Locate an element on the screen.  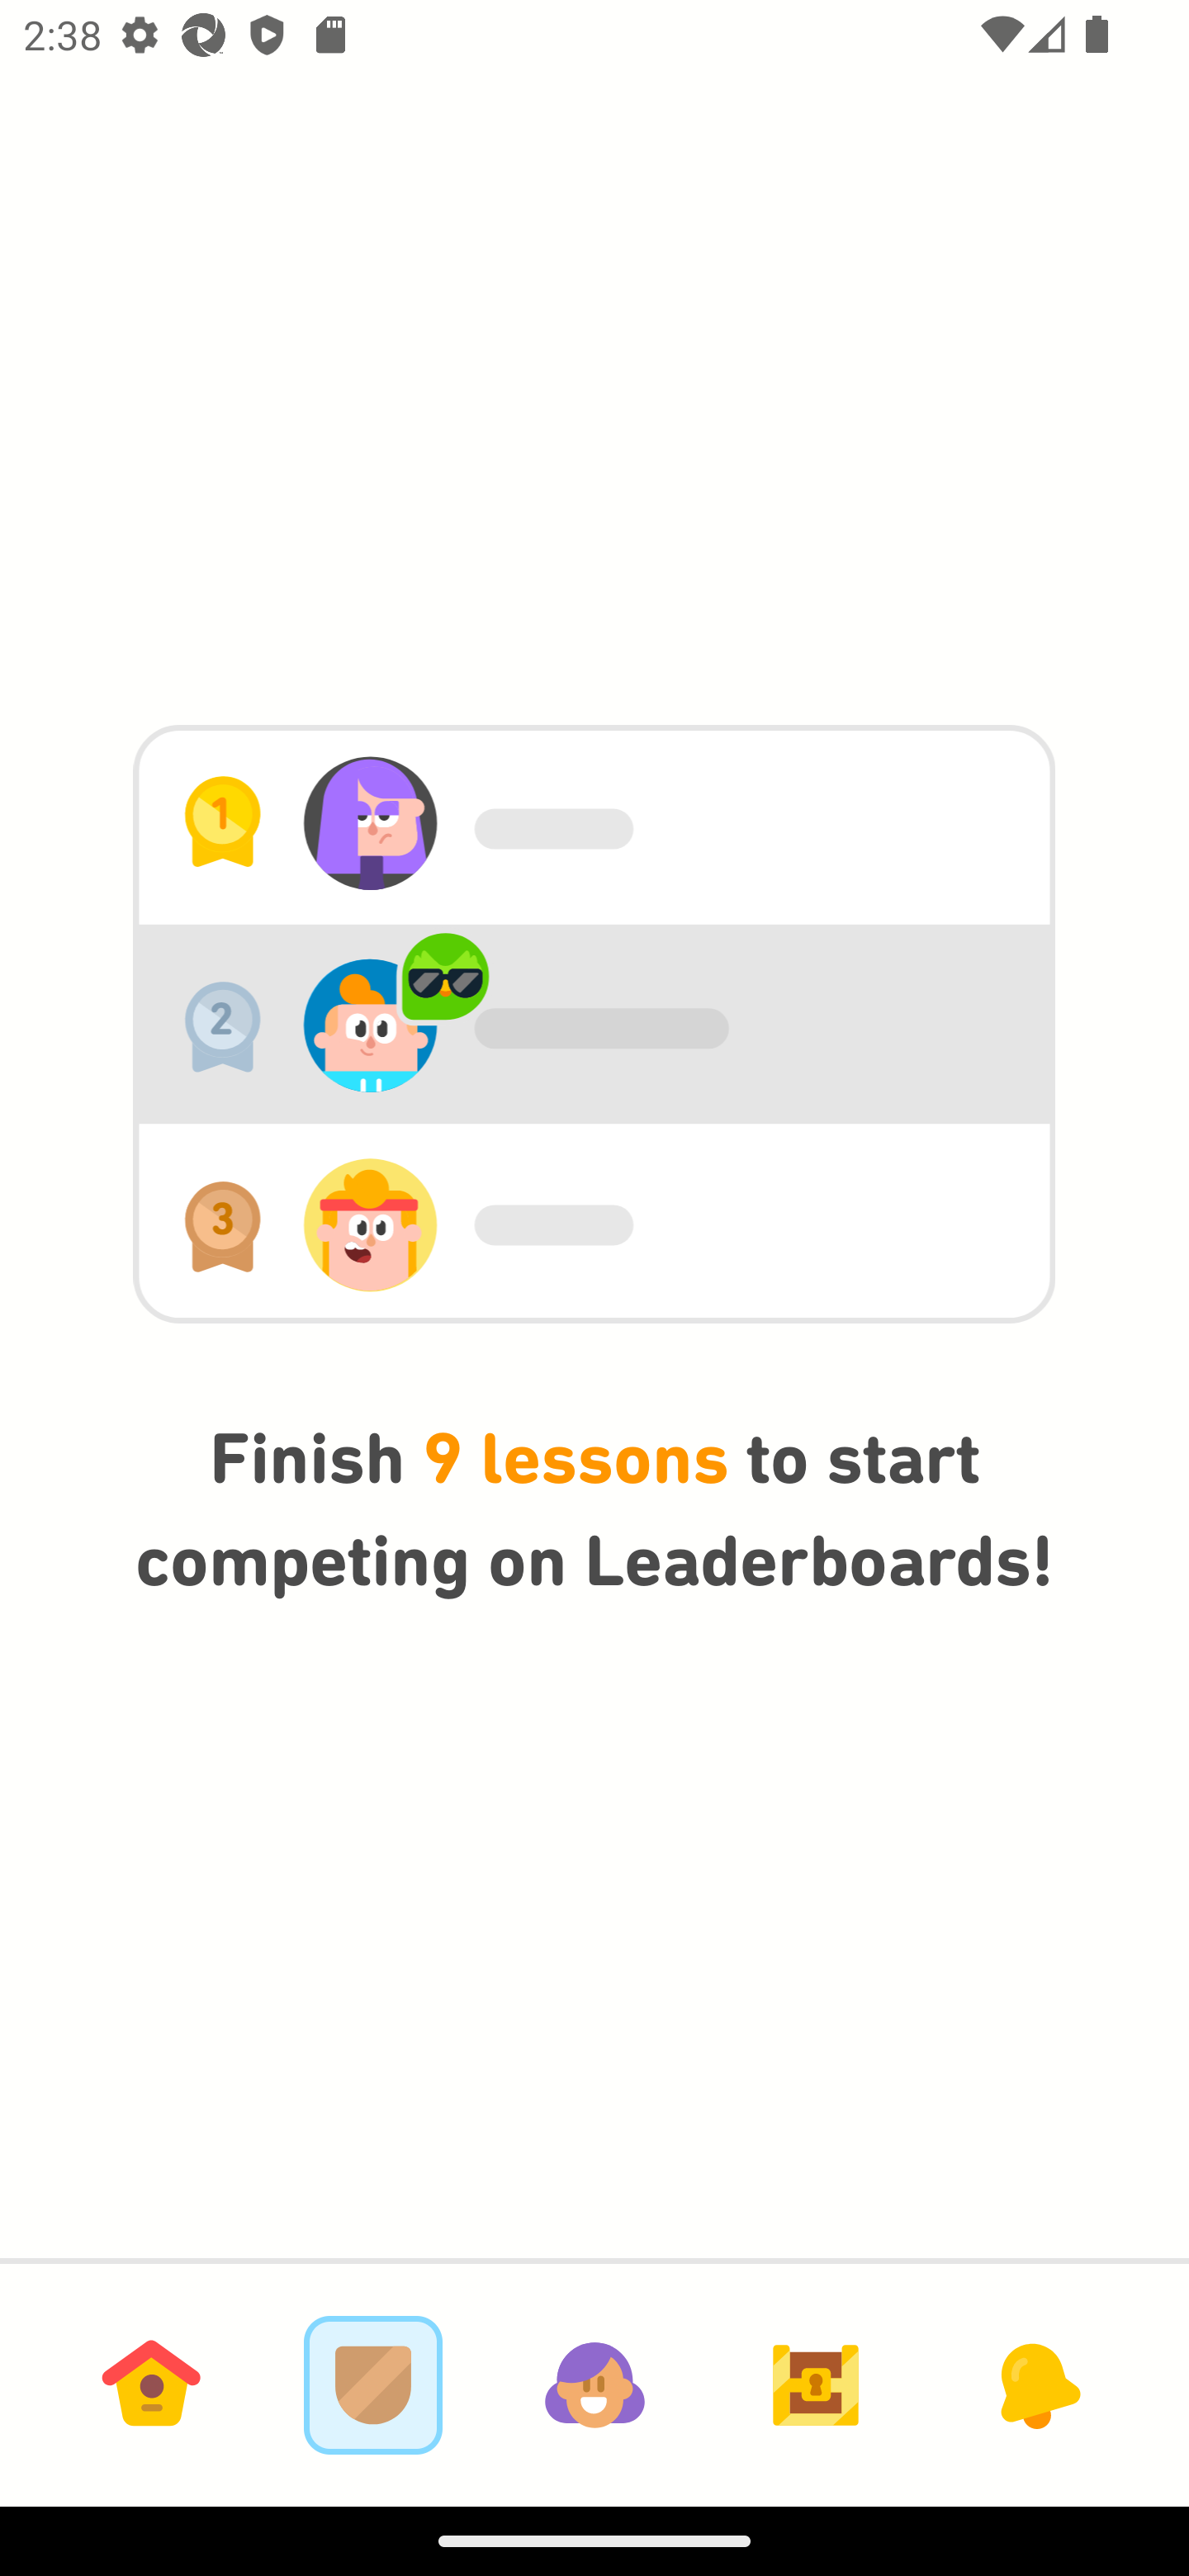
Leagues Tab is located at coordinates (373, 2384).